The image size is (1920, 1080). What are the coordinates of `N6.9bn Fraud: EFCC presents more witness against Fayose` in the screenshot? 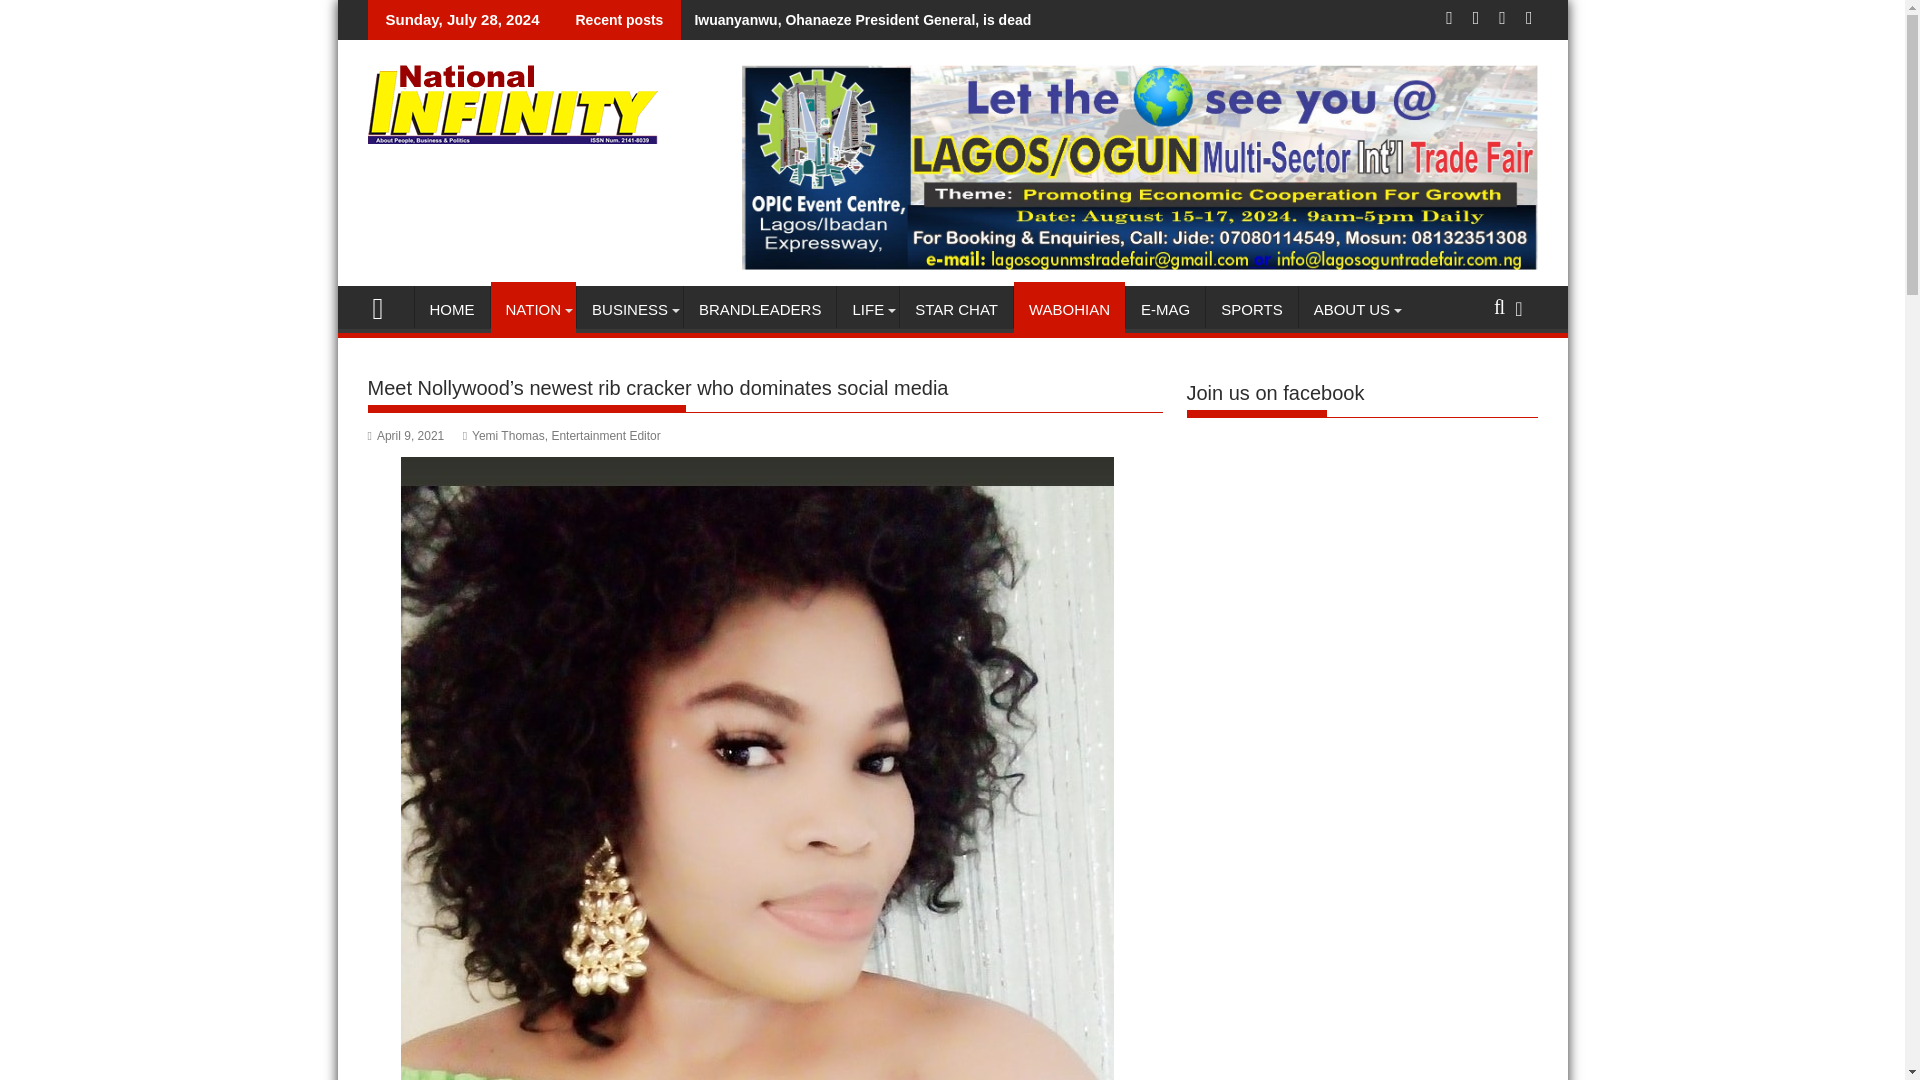 It's located at (494, 20).